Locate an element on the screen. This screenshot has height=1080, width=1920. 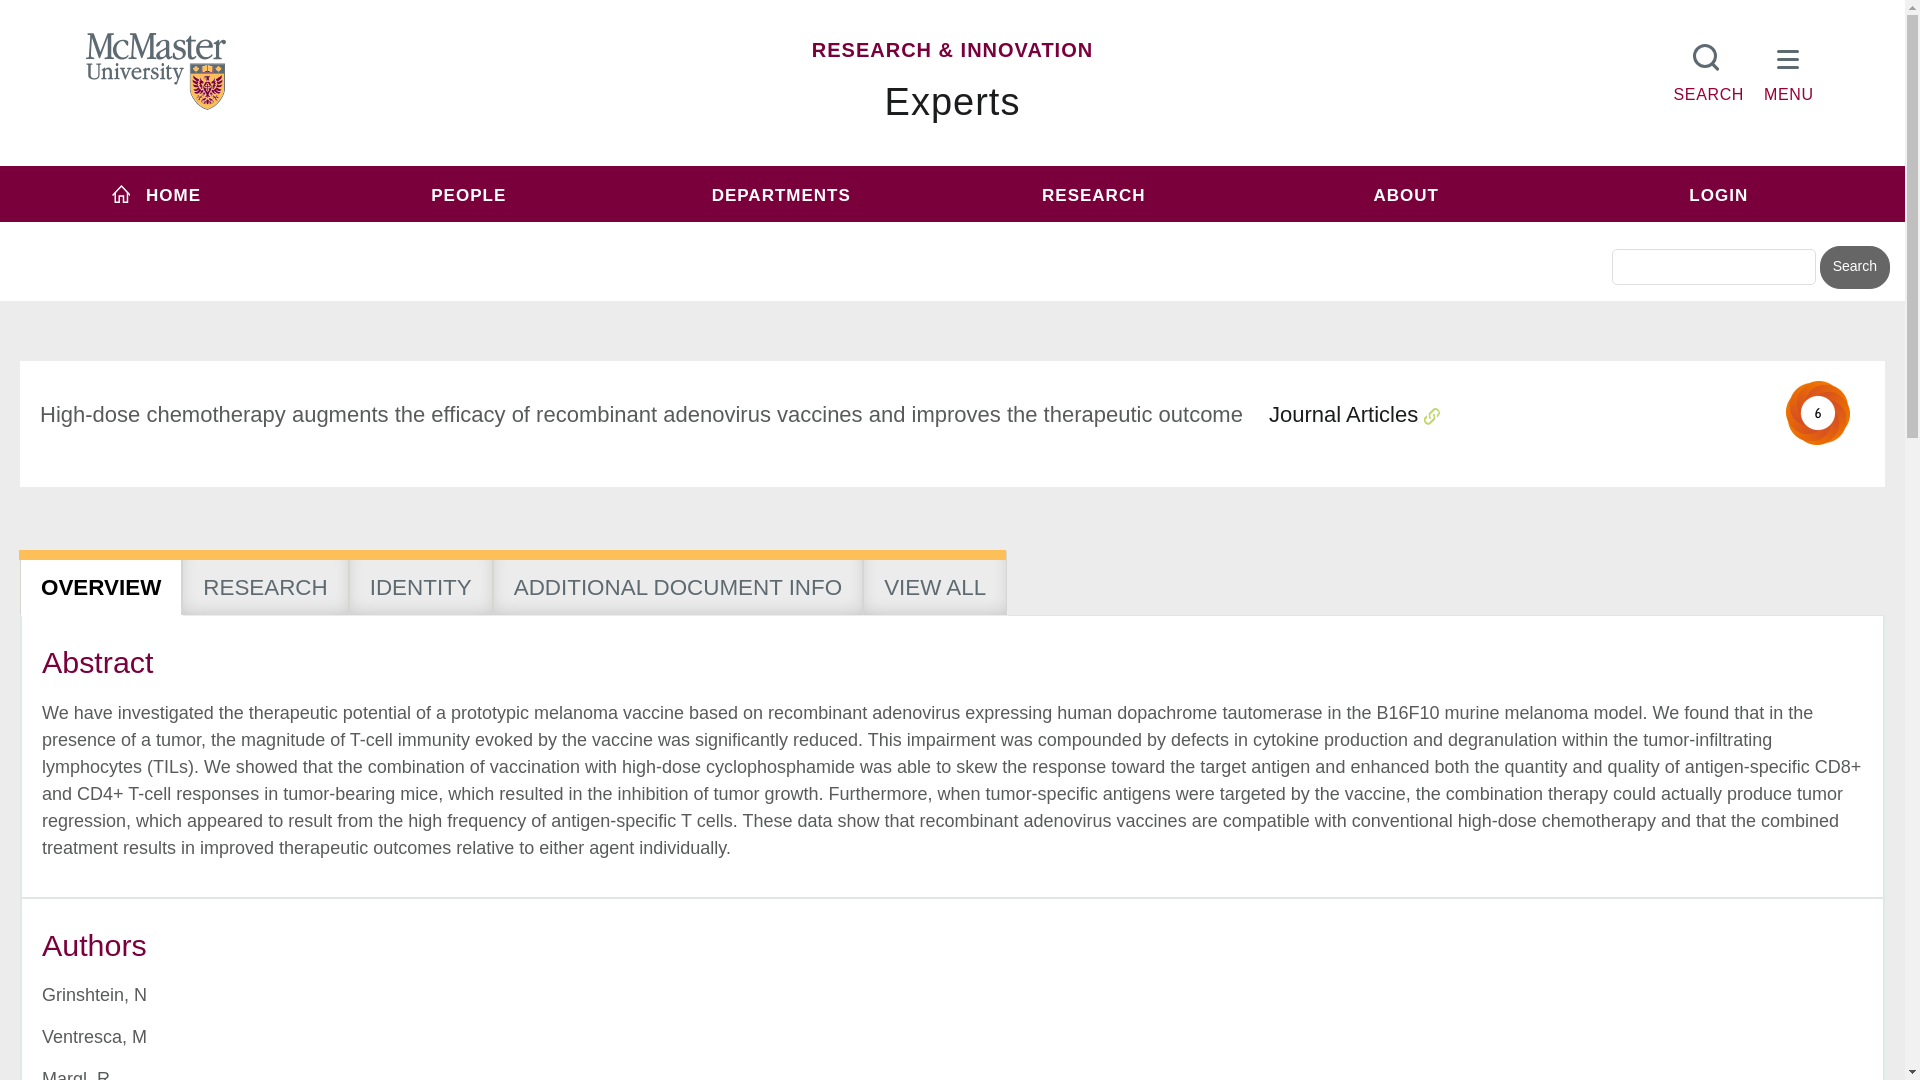
inurl:experts.mcmaster.ca is located at coordinates (792, 232).